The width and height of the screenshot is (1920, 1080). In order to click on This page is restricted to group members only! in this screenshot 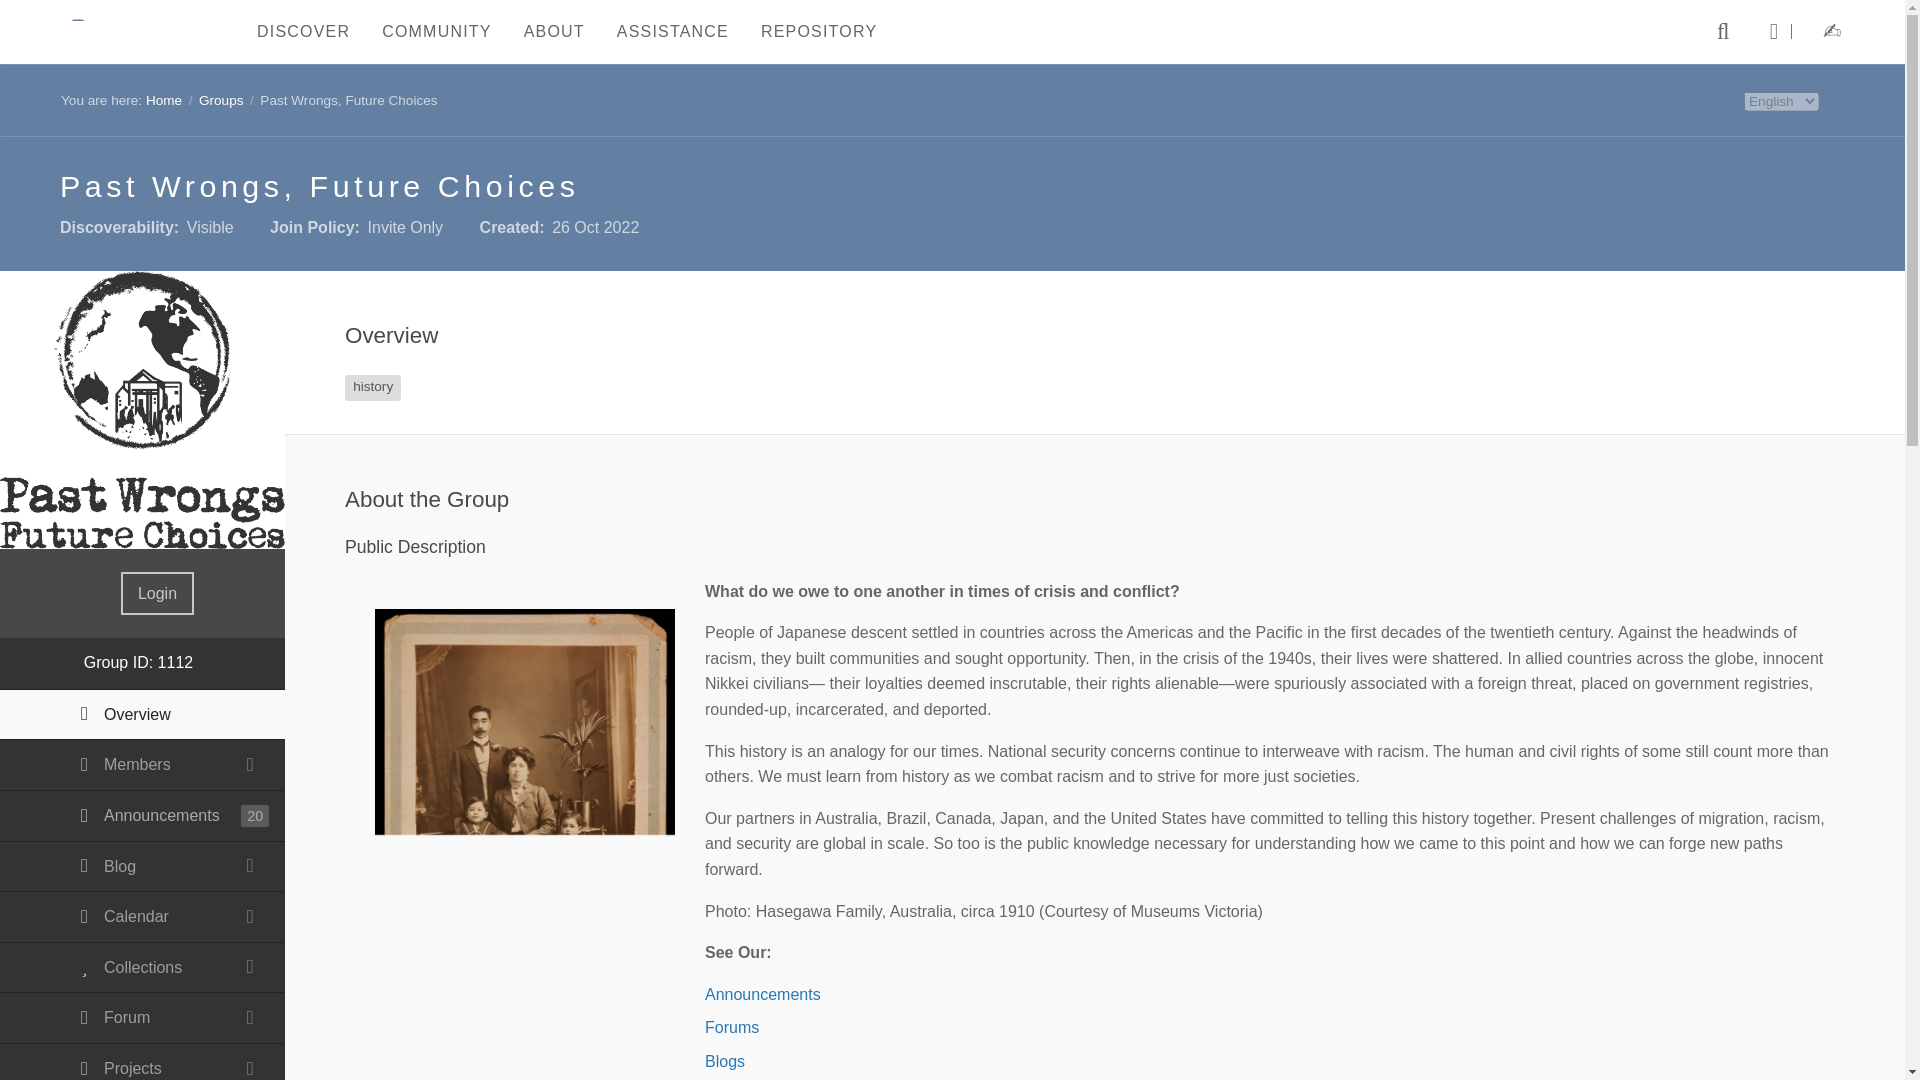, I will do `click(142, 1062)`.